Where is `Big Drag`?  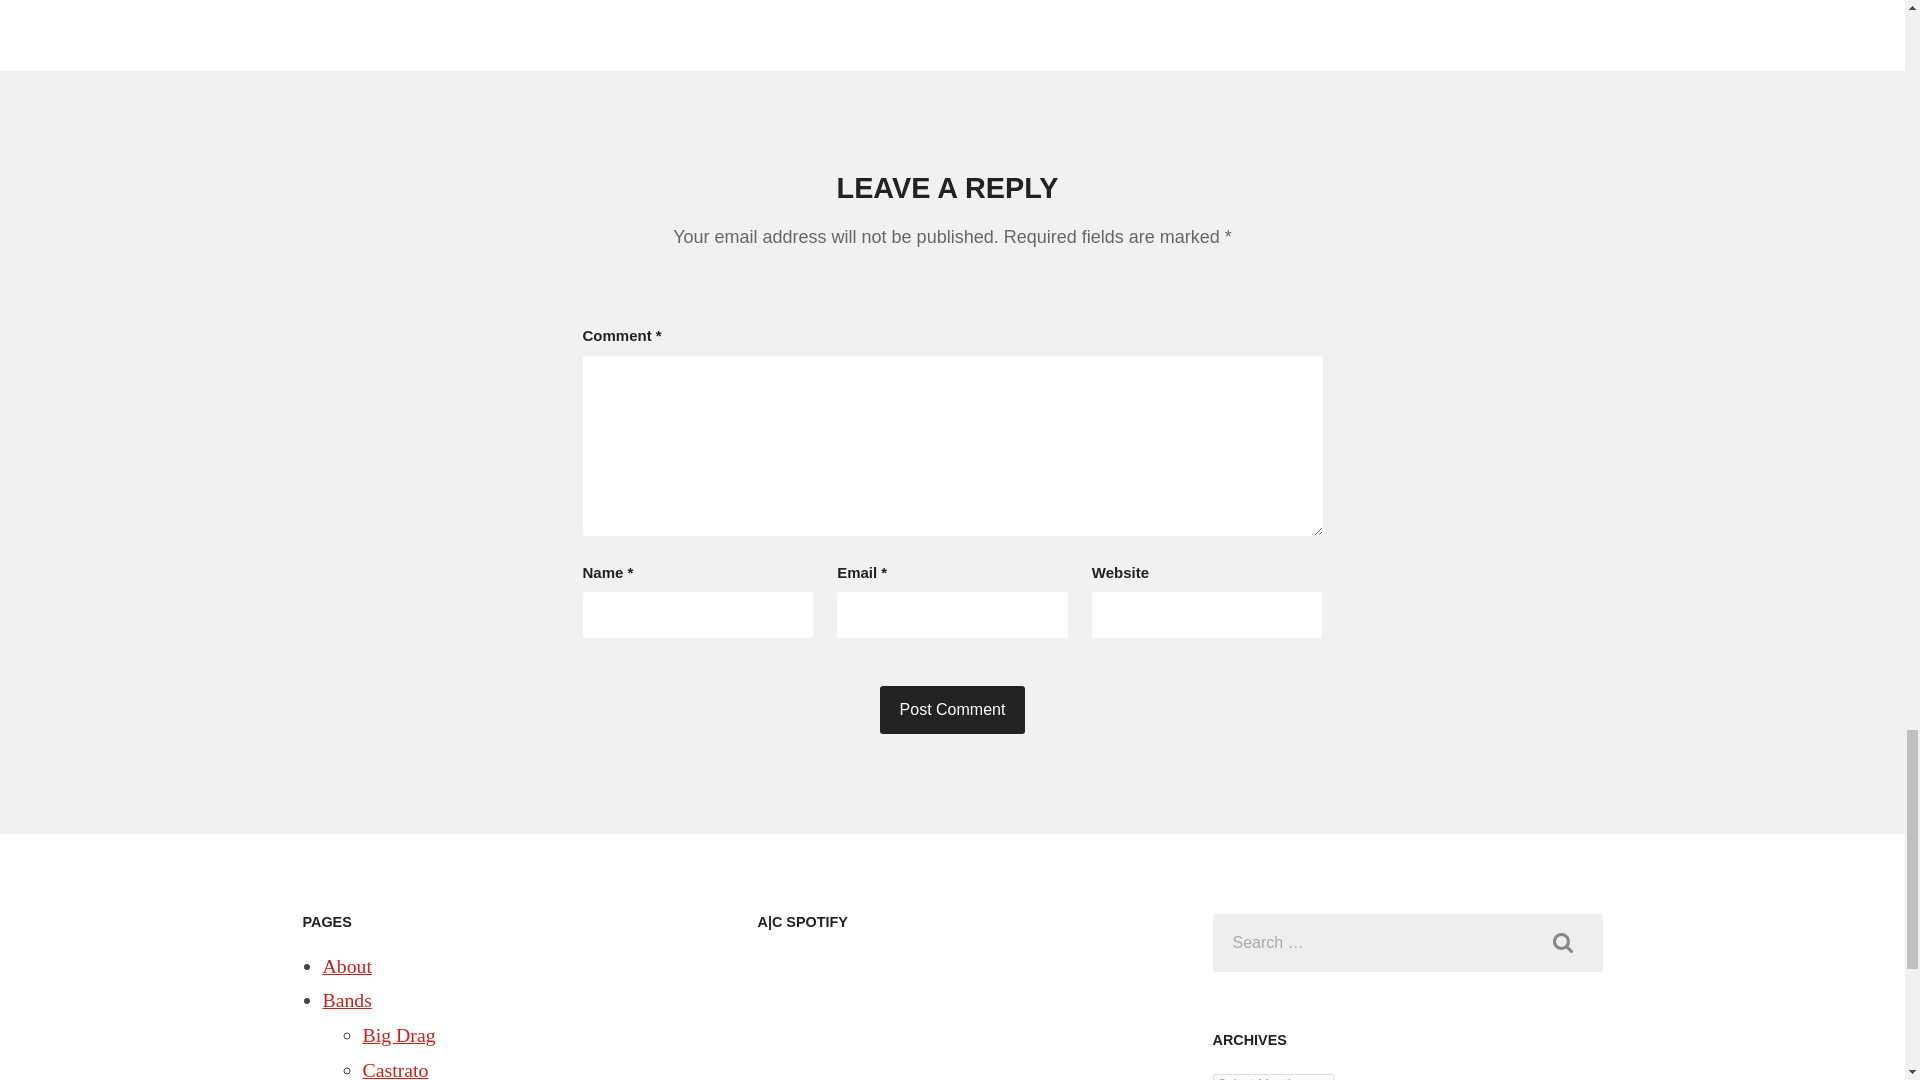 Big Drag is located at coordinates (398, 1034).